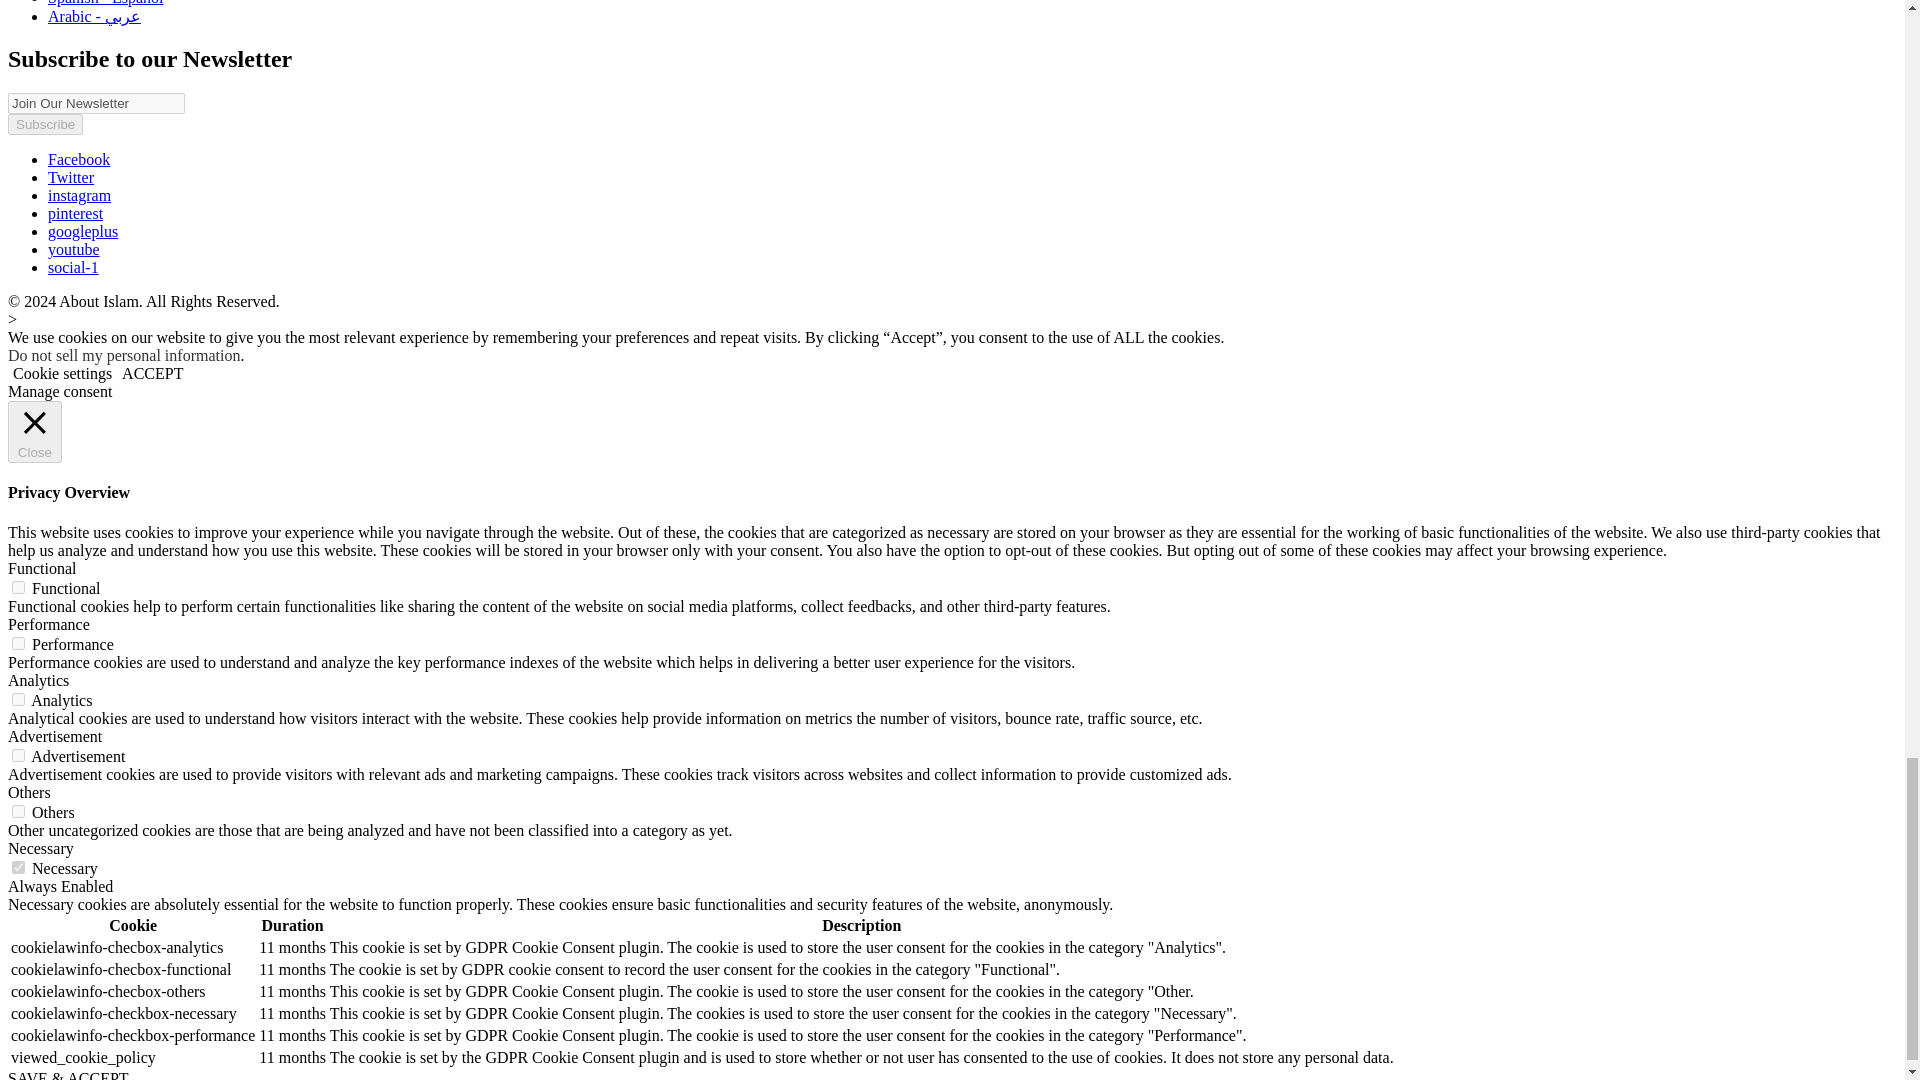  Describe the element at coordinates (44, 124) in the screenshot. I see `Subscribe` at that location.